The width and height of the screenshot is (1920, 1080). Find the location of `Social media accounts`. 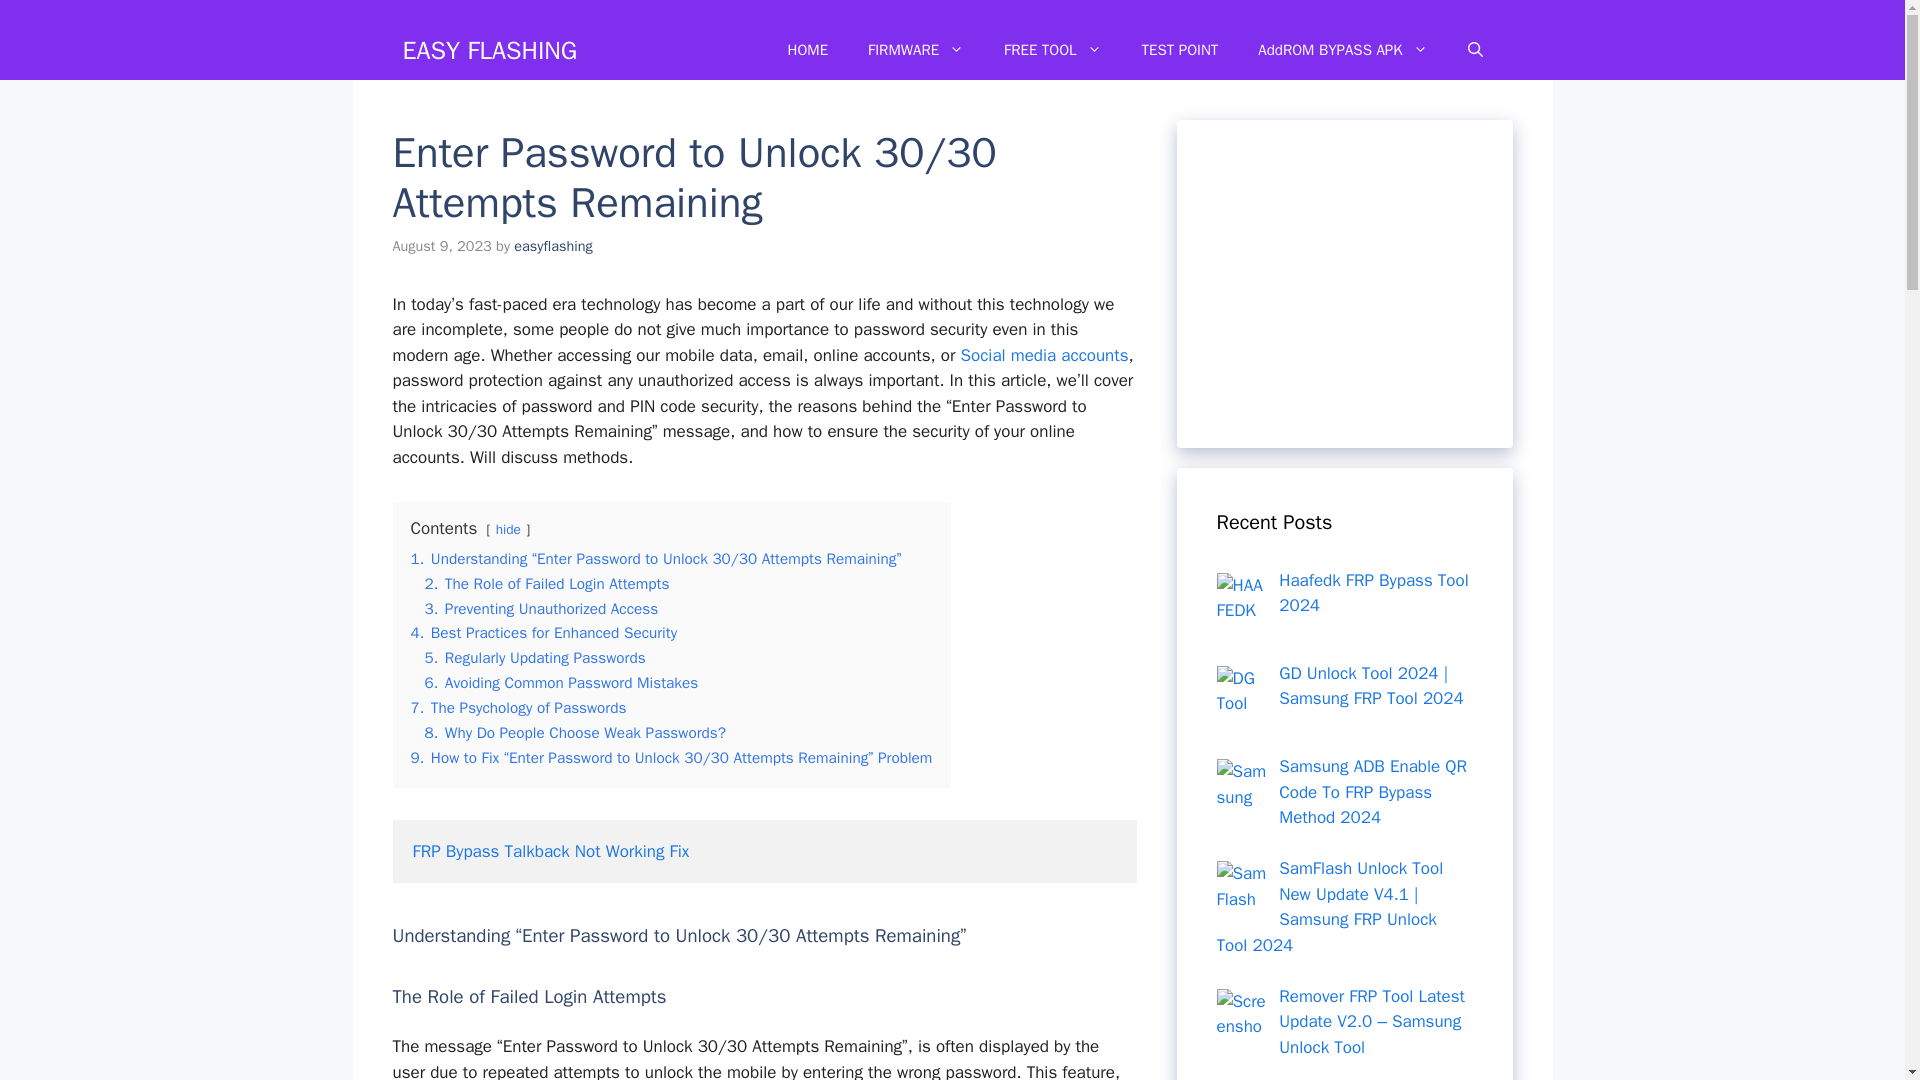

Social media accounts is located at coordinates (1044, 355).